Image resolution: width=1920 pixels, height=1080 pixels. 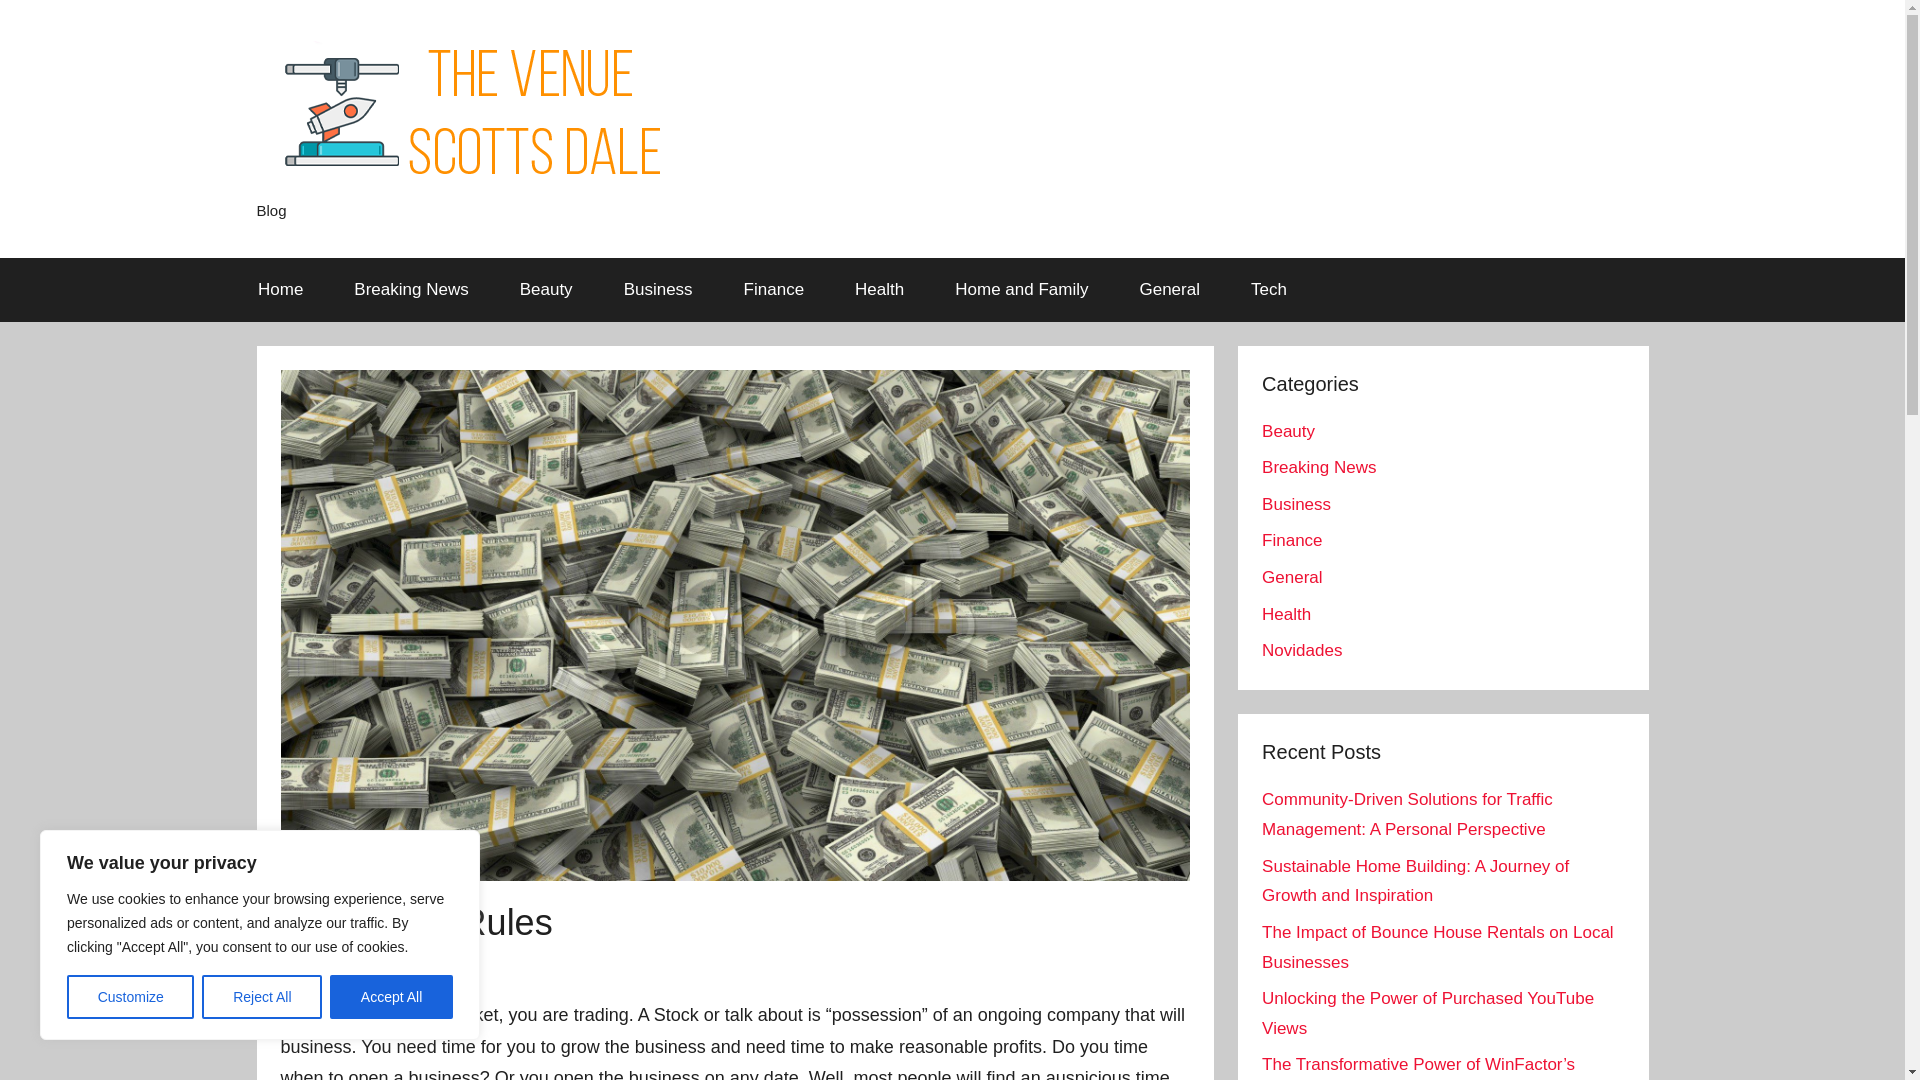 I want to click on Health, so click(x=879, y=290).